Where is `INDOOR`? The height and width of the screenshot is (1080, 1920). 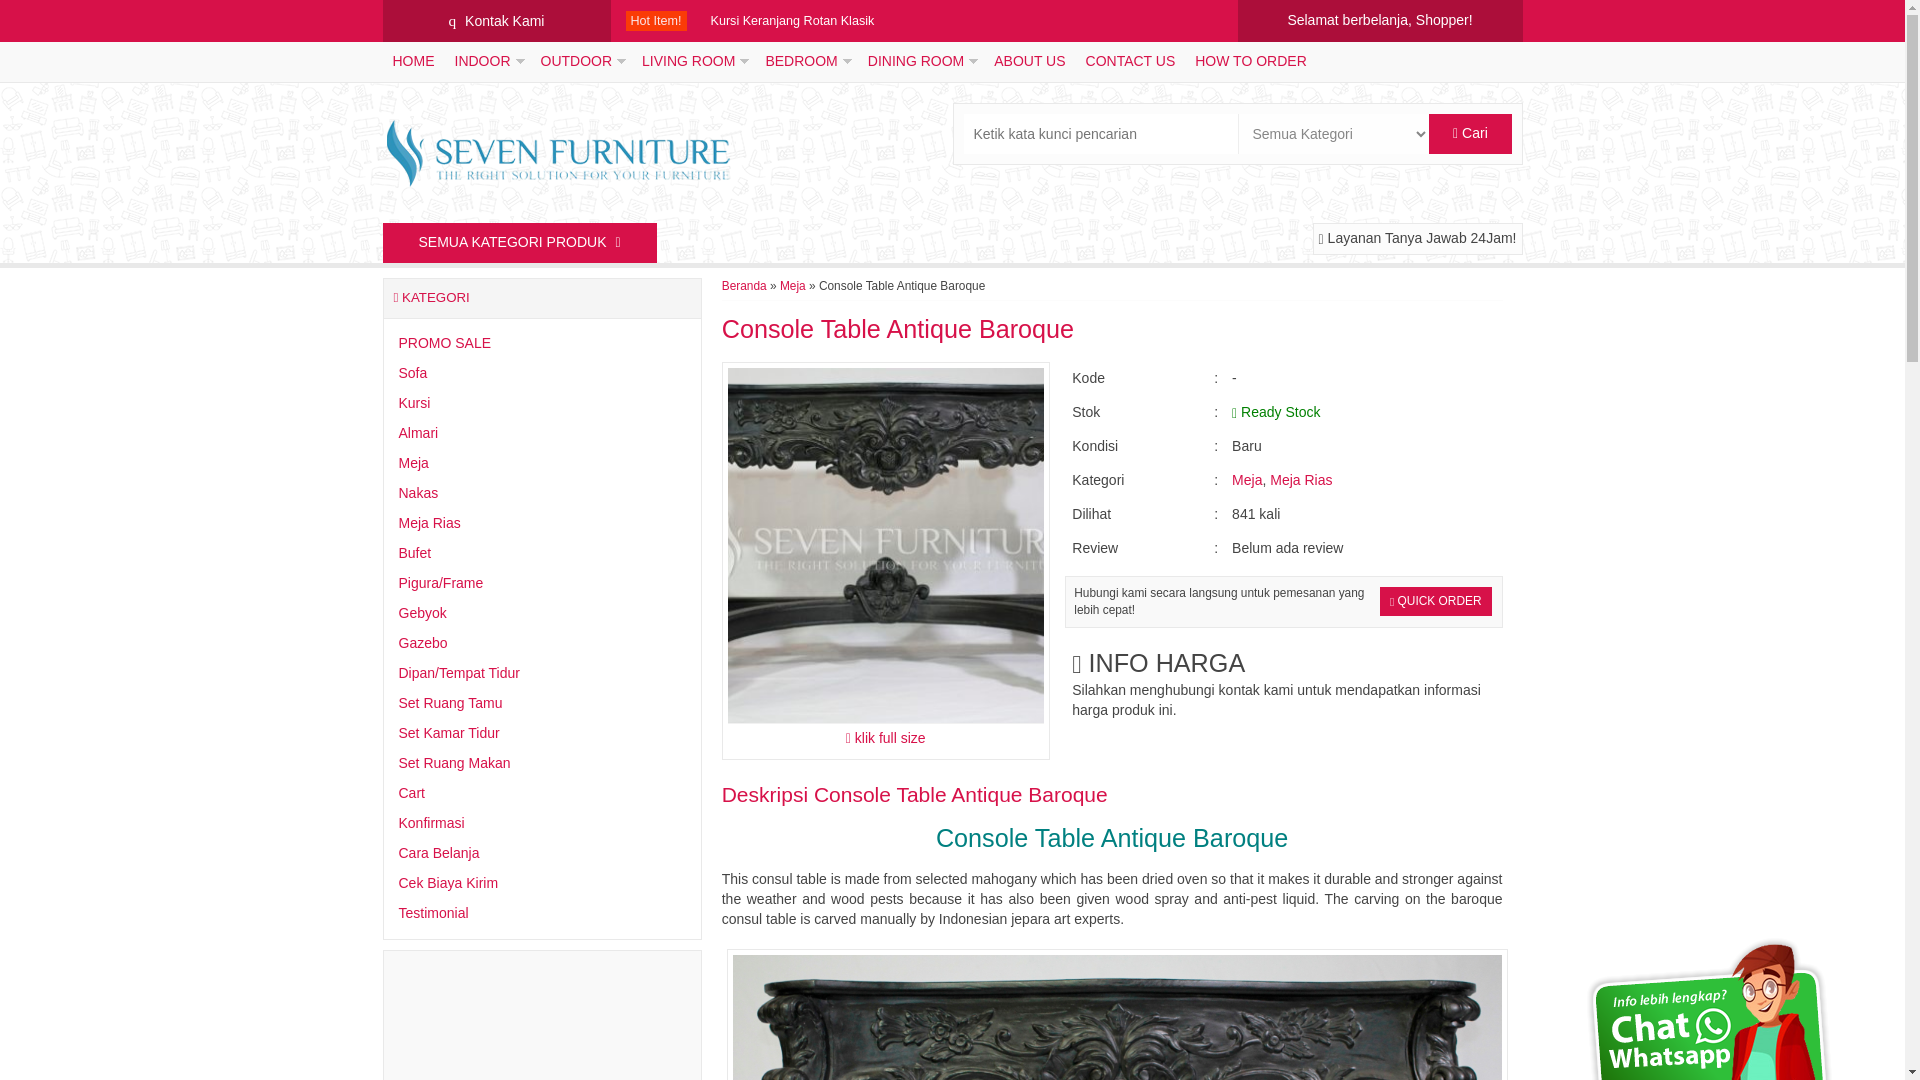
INDOOR is located at coordinates (486, 62).